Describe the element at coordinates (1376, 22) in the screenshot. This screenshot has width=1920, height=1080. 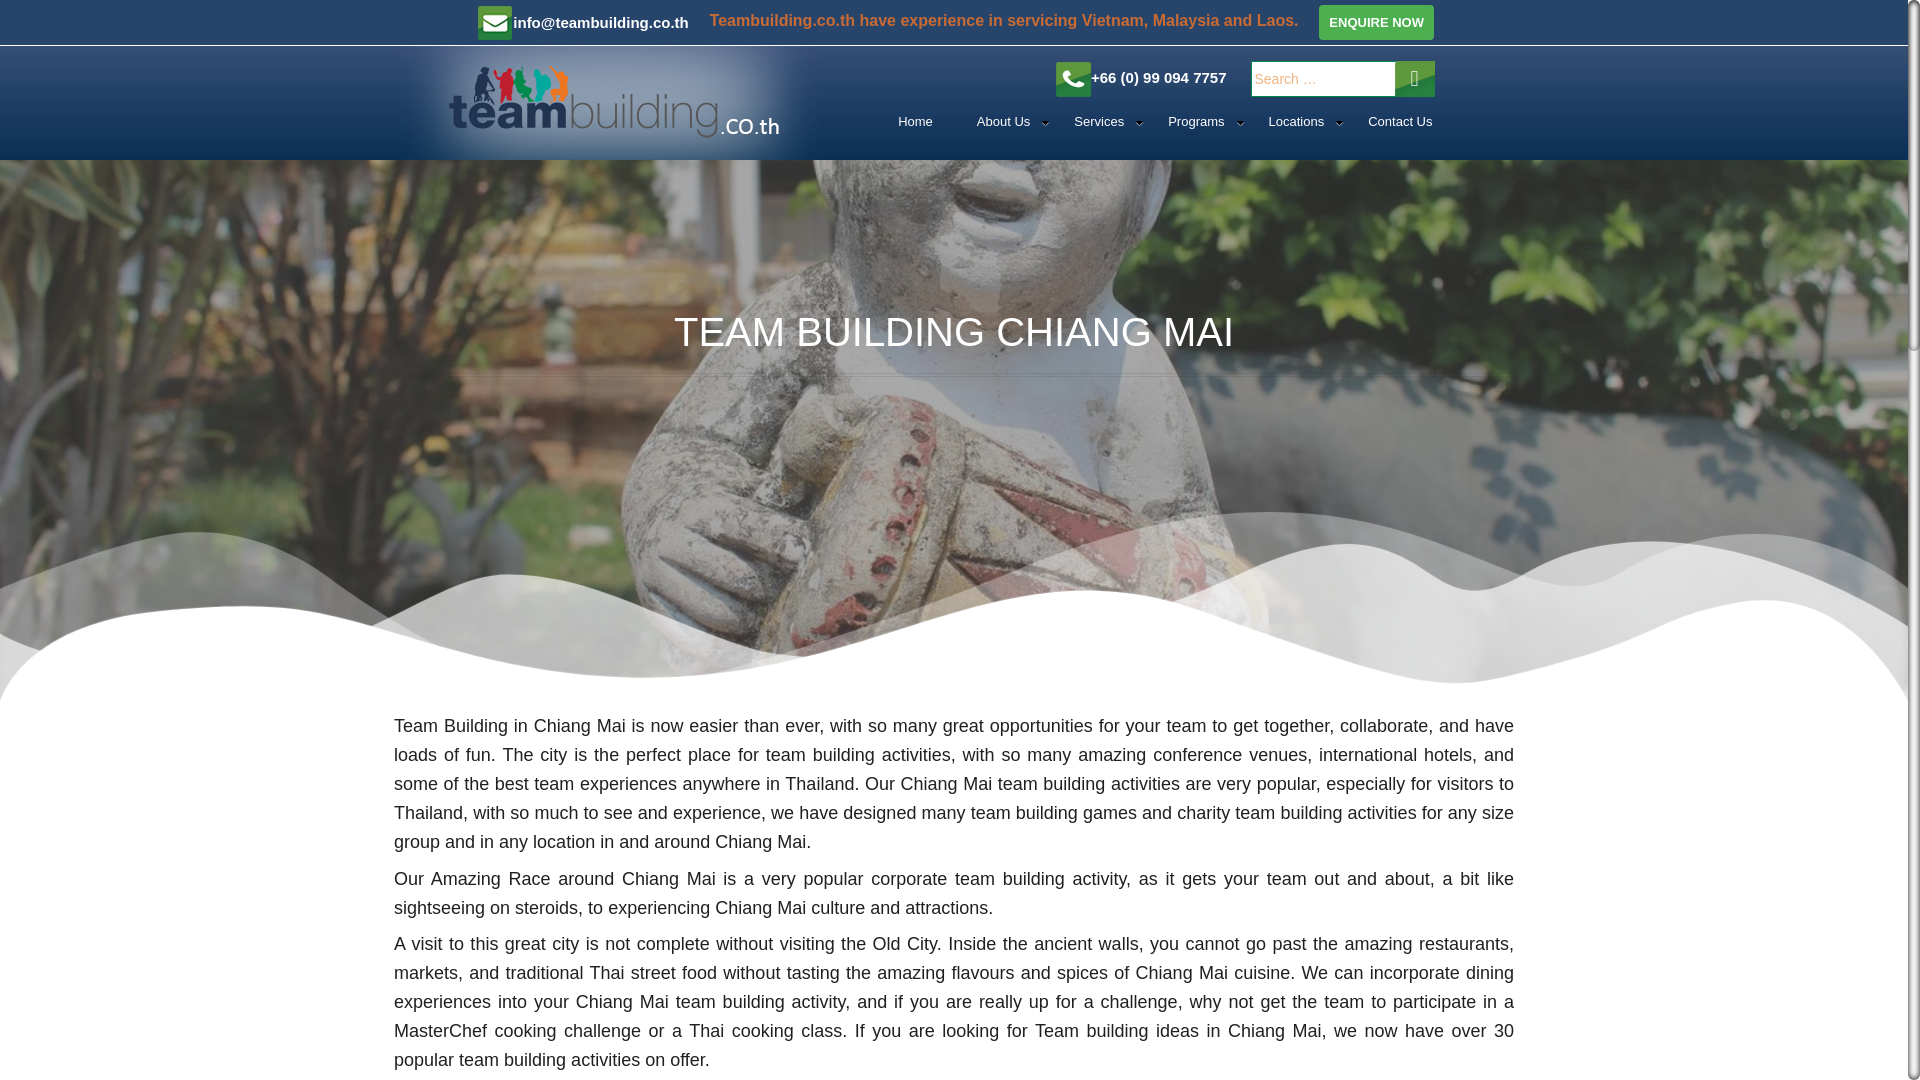
I see `ENQUIRE NOW` at that location.